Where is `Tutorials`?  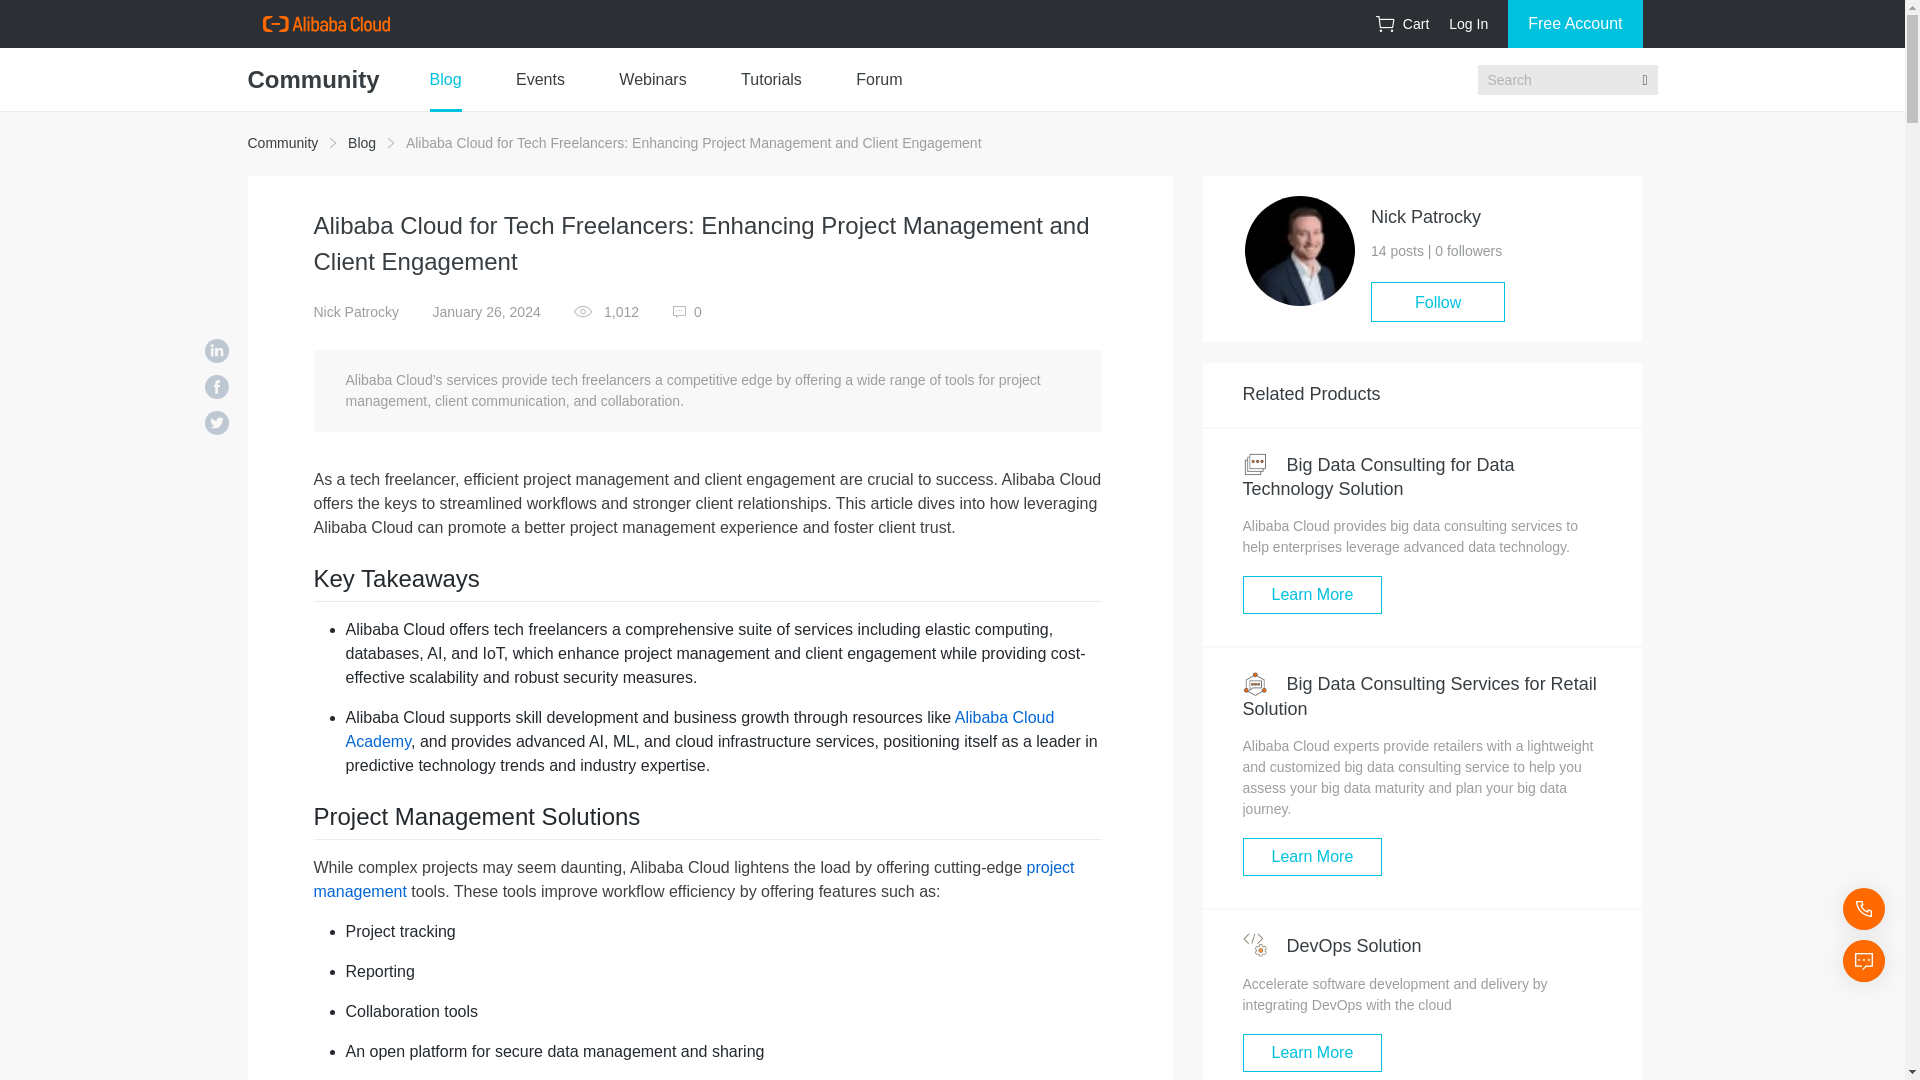
Tutorials is located at coordinates (772, 80).